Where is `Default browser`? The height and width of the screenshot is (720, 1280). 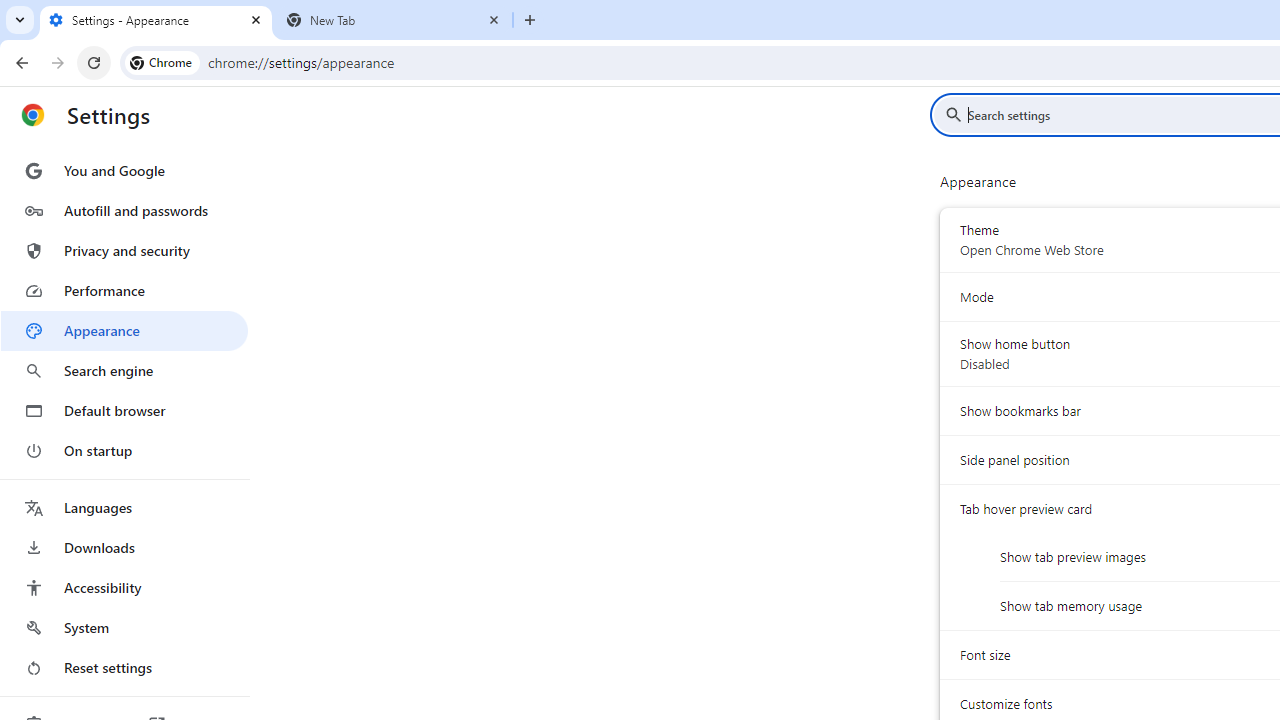 Default browser is located at coordinates (124, 410).